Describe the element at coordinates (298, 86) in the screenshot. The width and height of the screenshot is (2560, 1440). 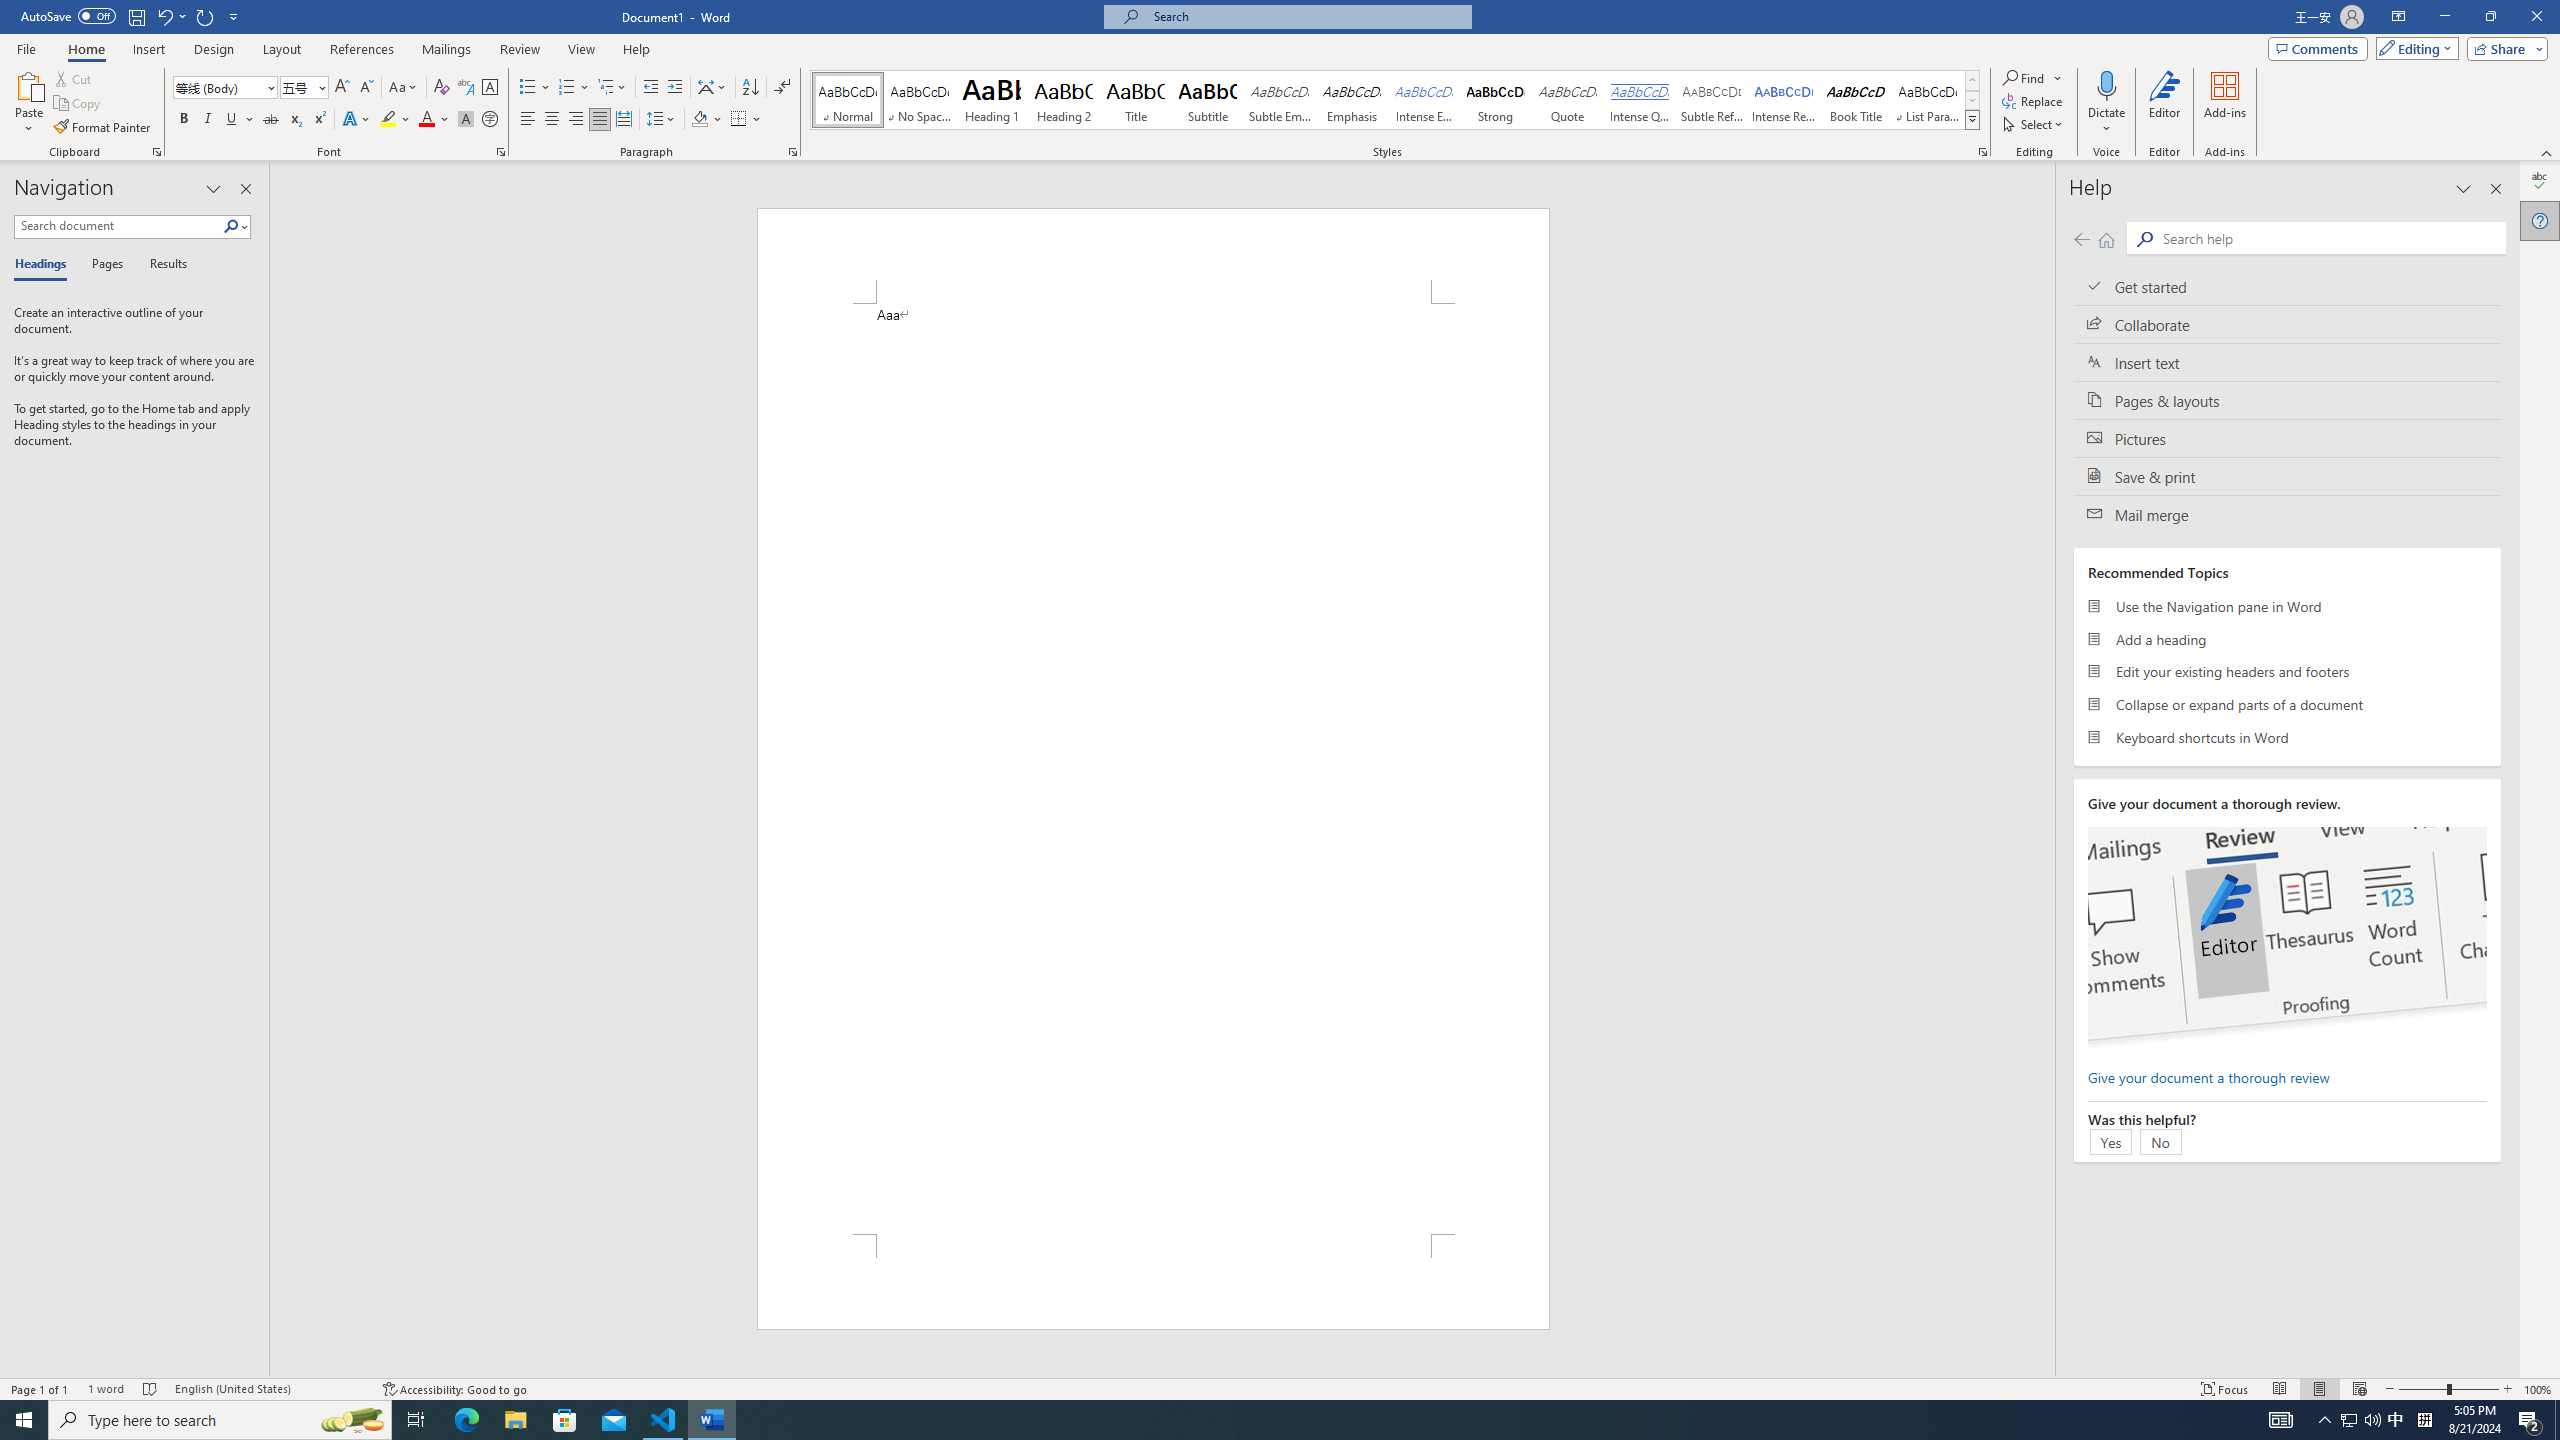
I see `Font Size` at that location.